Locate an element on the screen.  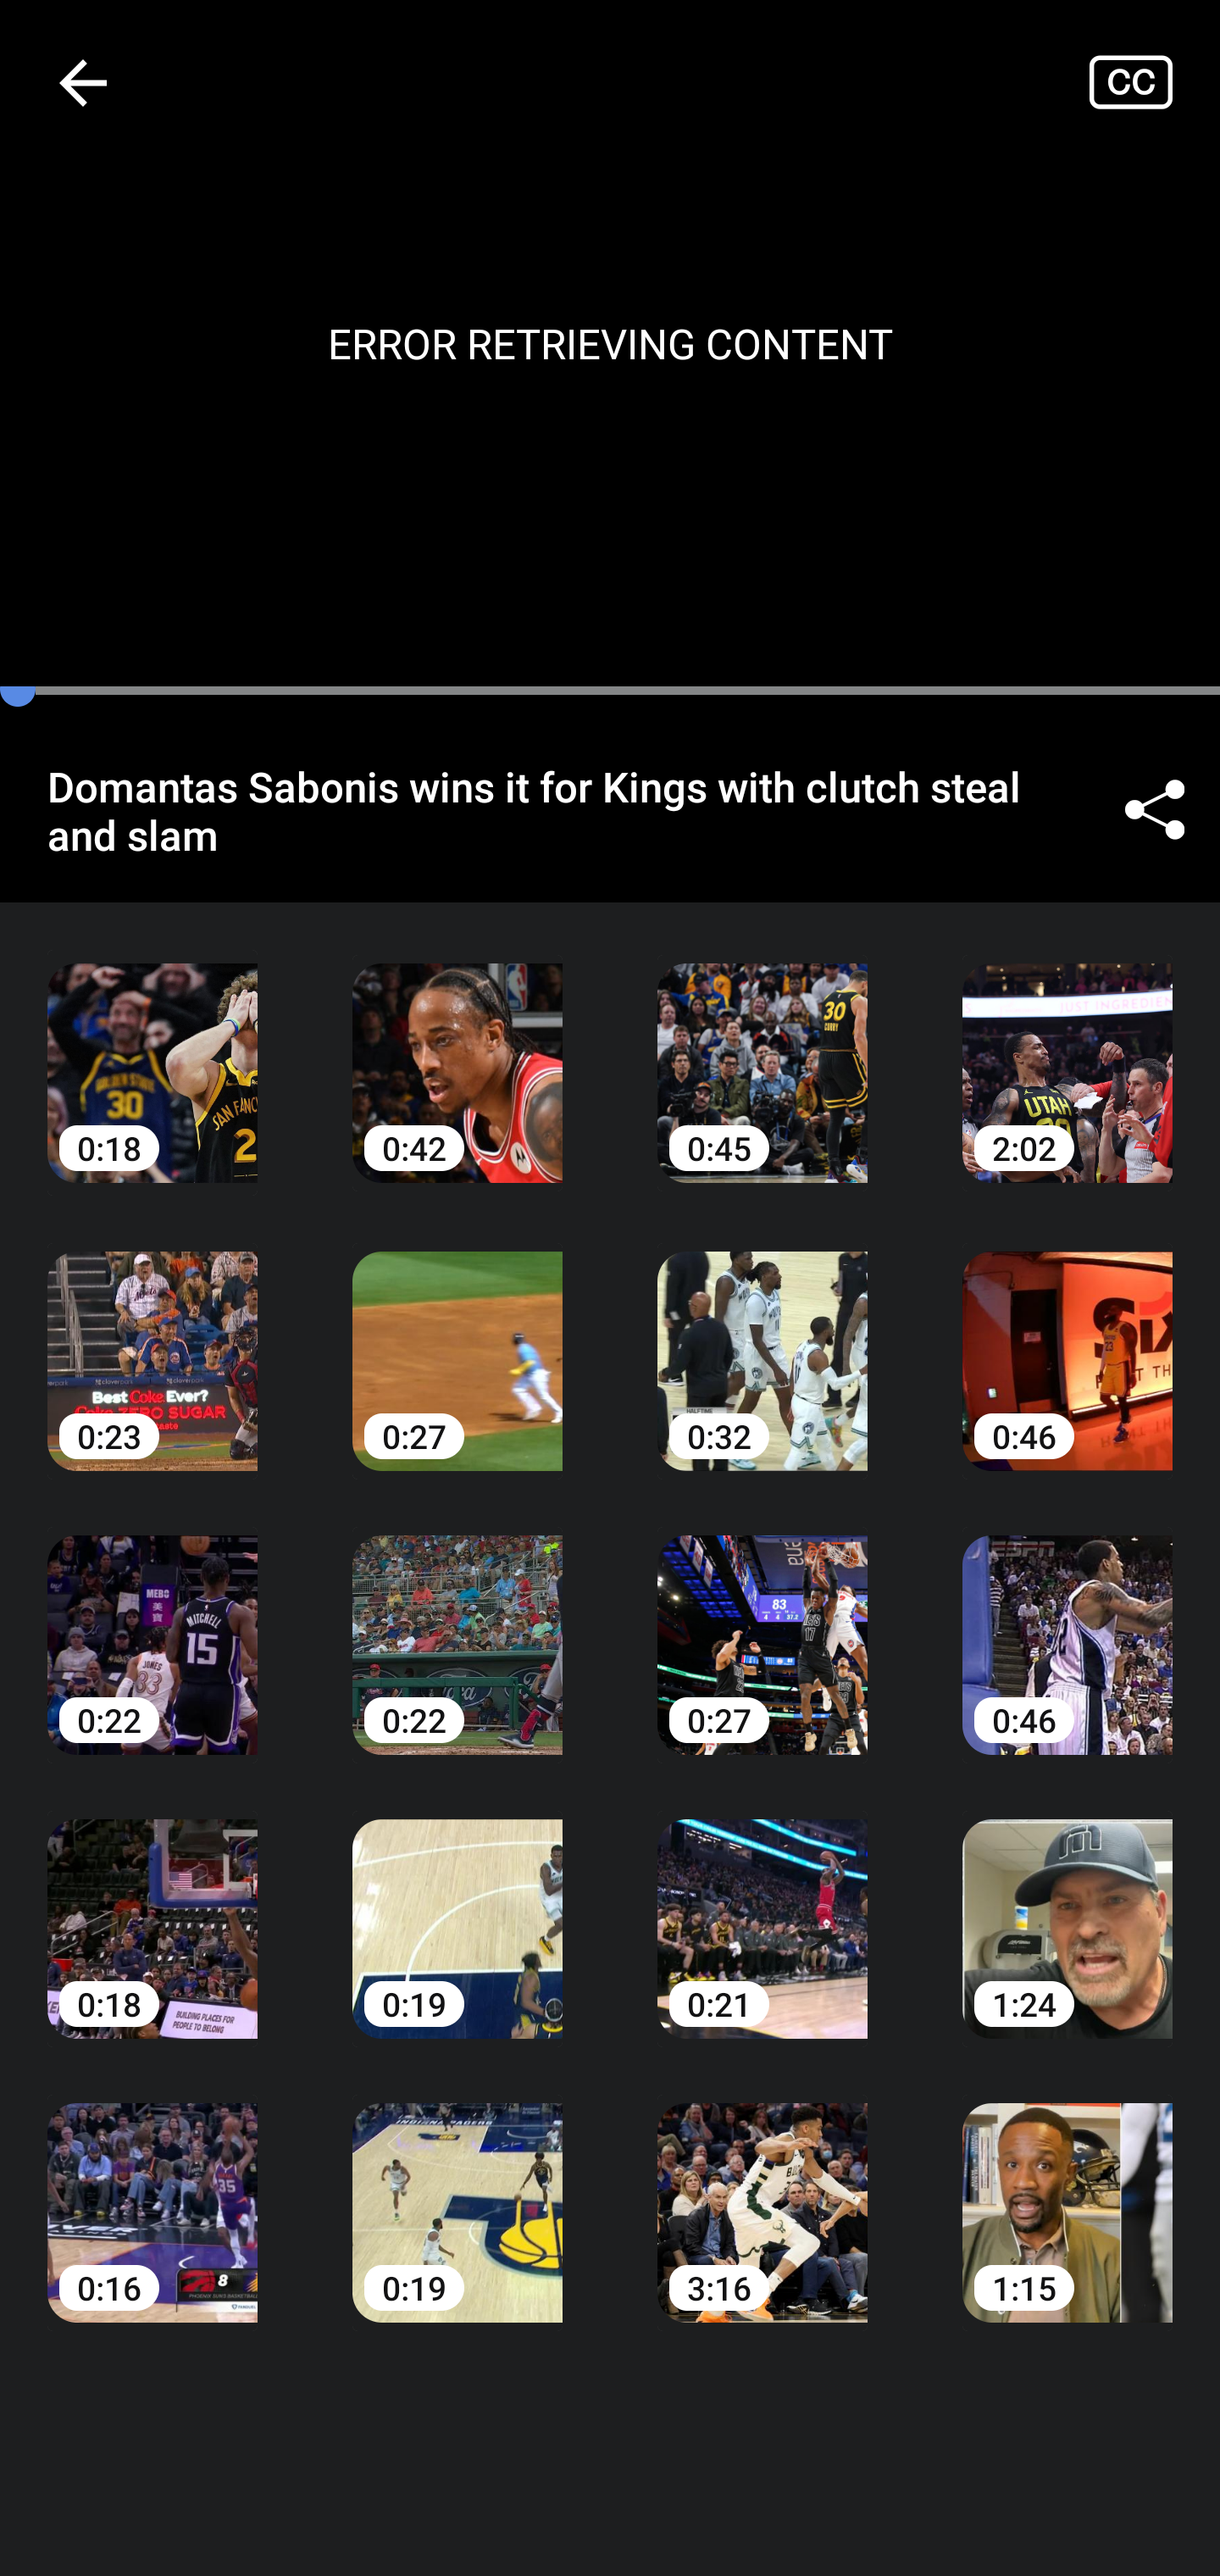
0:16 is located at coordinates (152, 2190).